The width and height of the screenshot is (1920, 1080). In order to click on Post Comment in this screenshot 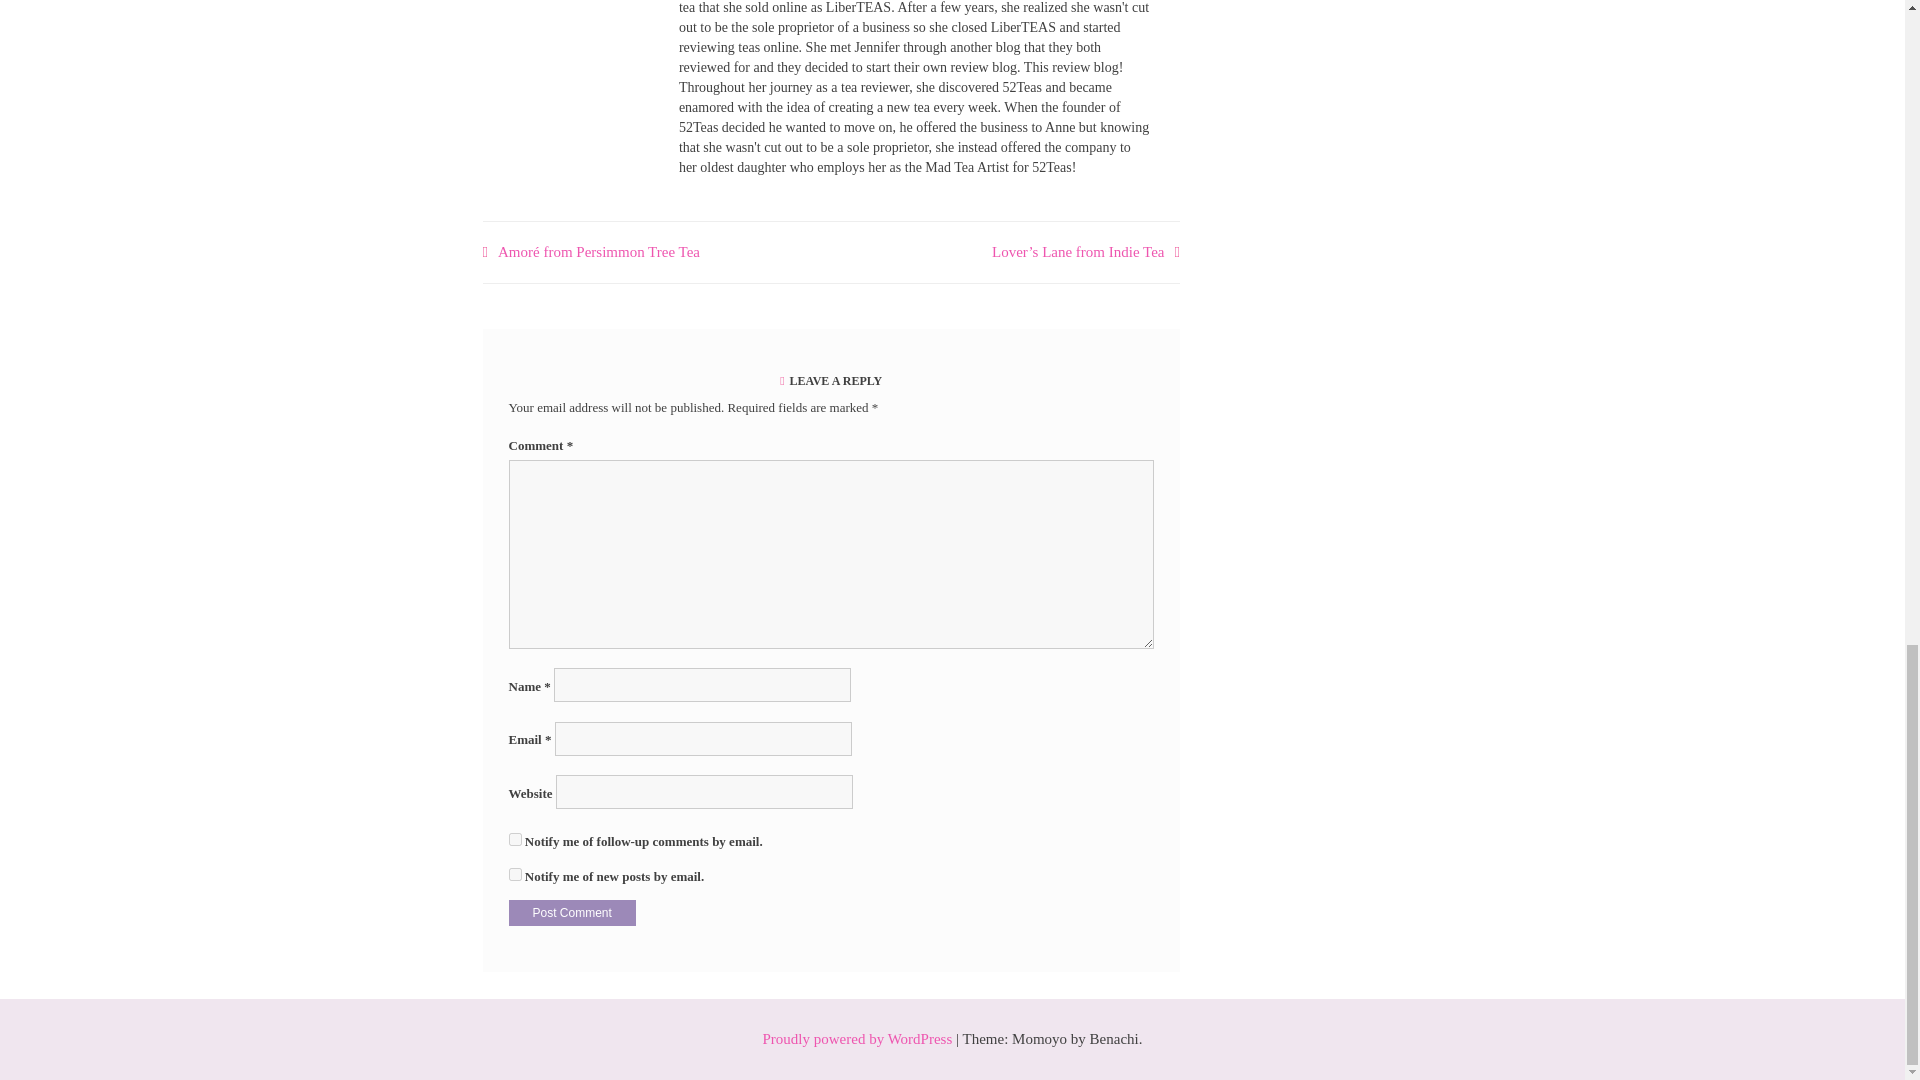, I will do `click(572, 912)`.